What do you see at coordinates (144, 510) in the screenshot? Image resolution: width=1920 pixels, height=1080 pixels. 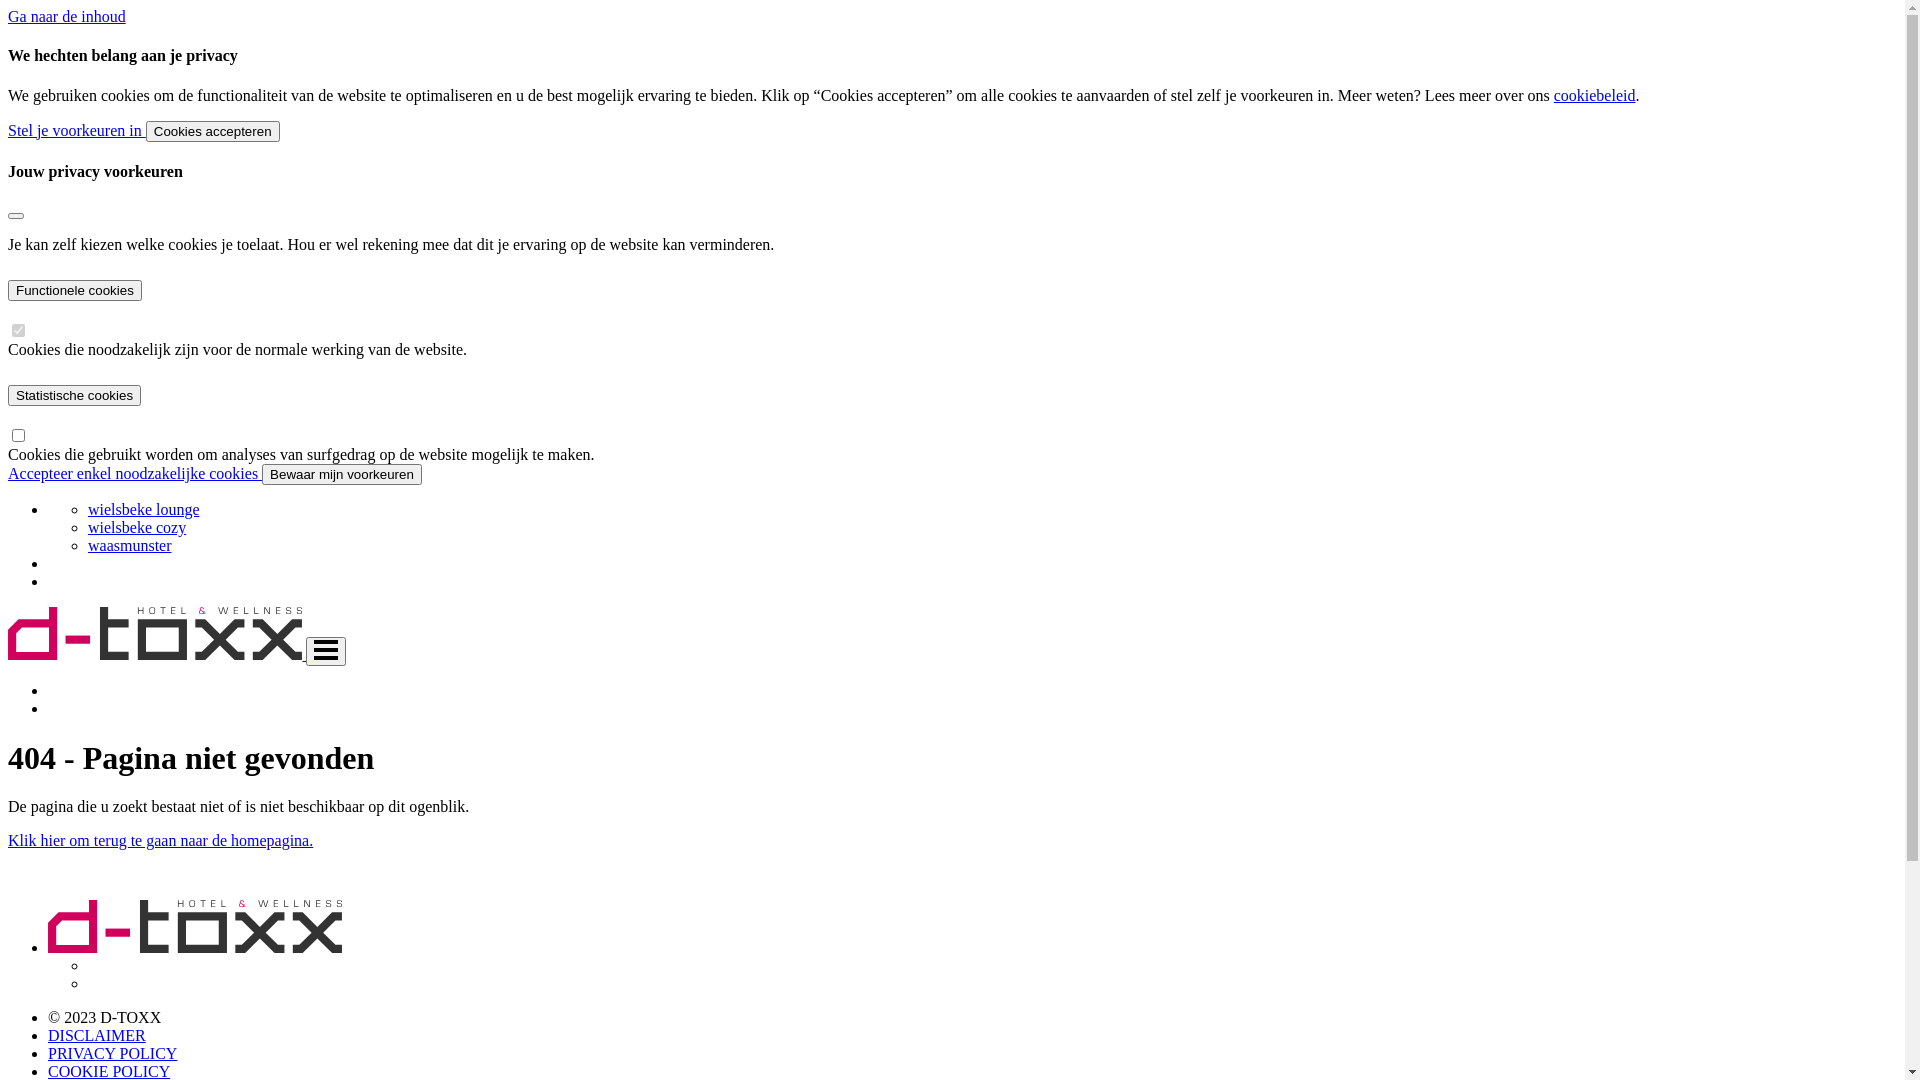 I see `wielsbeke lounge` at bounding box center [144, 510].